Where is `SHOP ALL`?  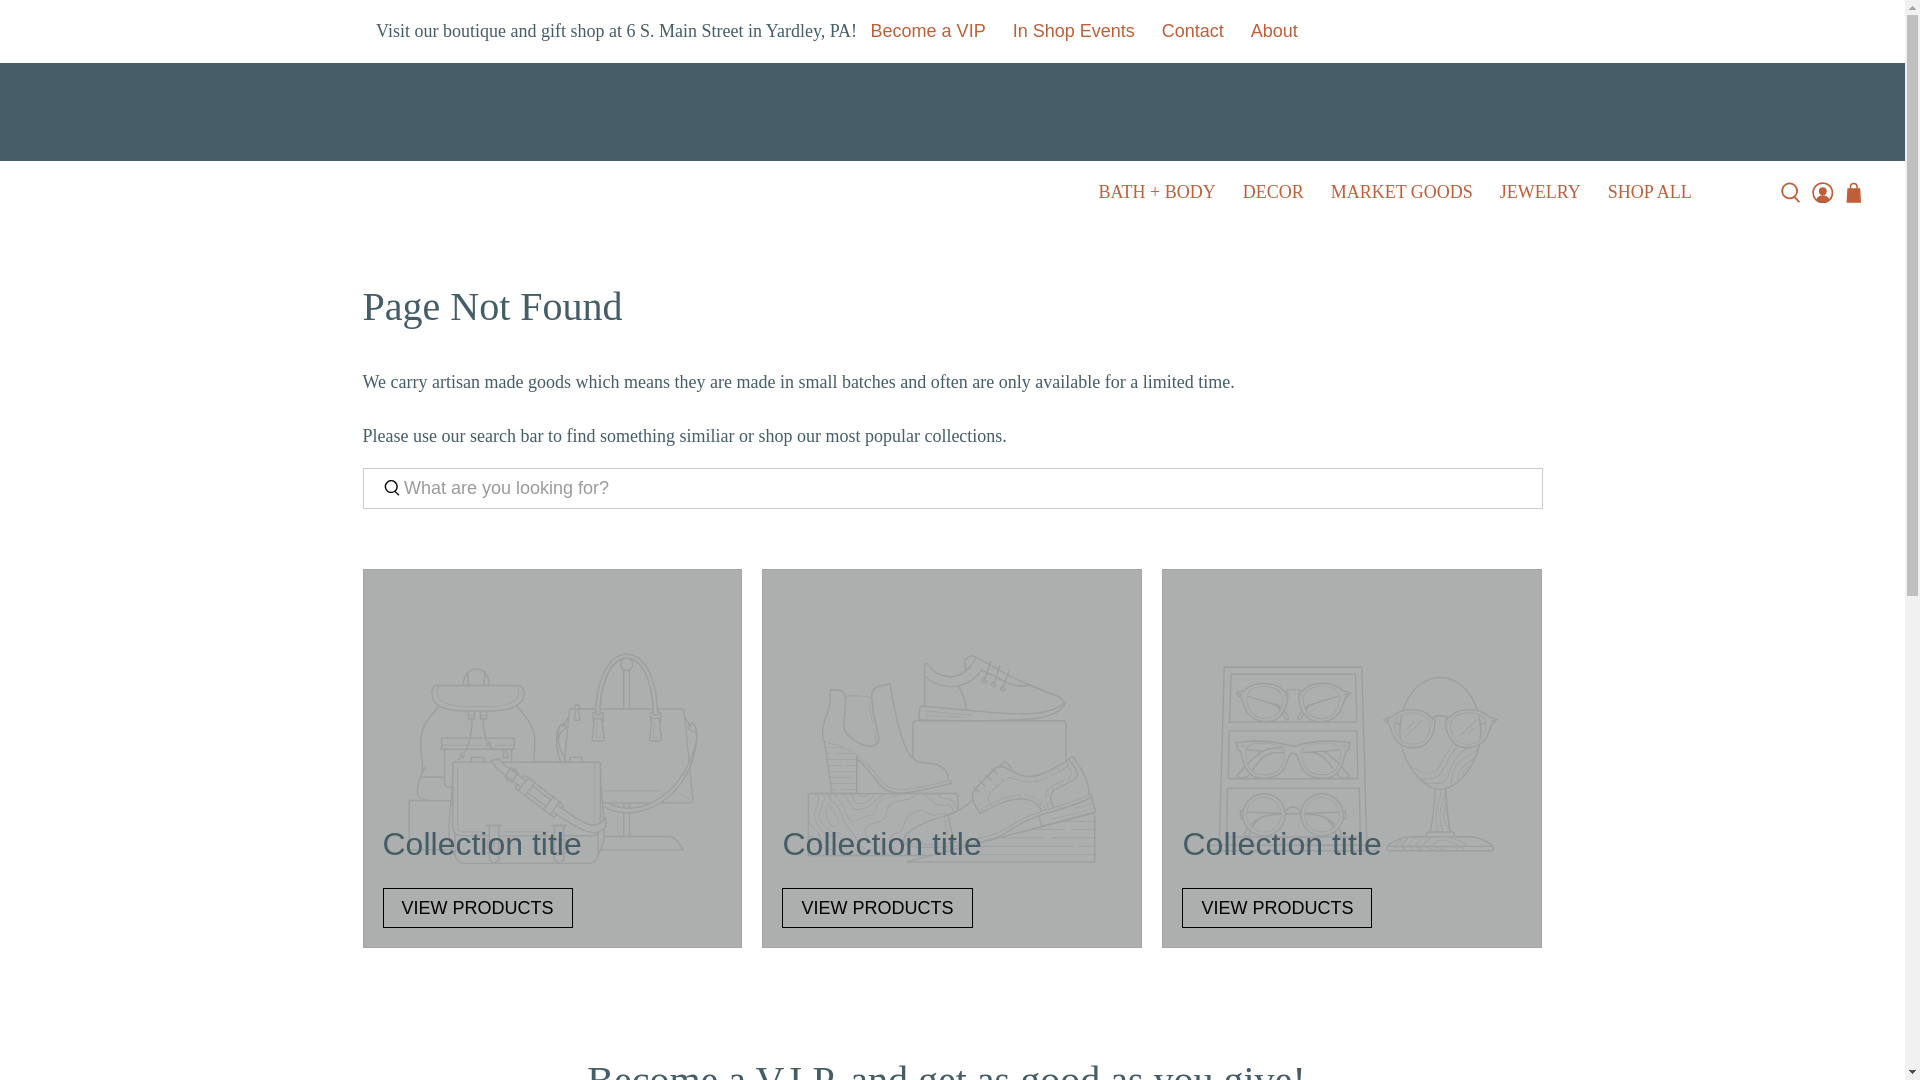 SHOP ALL is located at coordinates (1648, 192).